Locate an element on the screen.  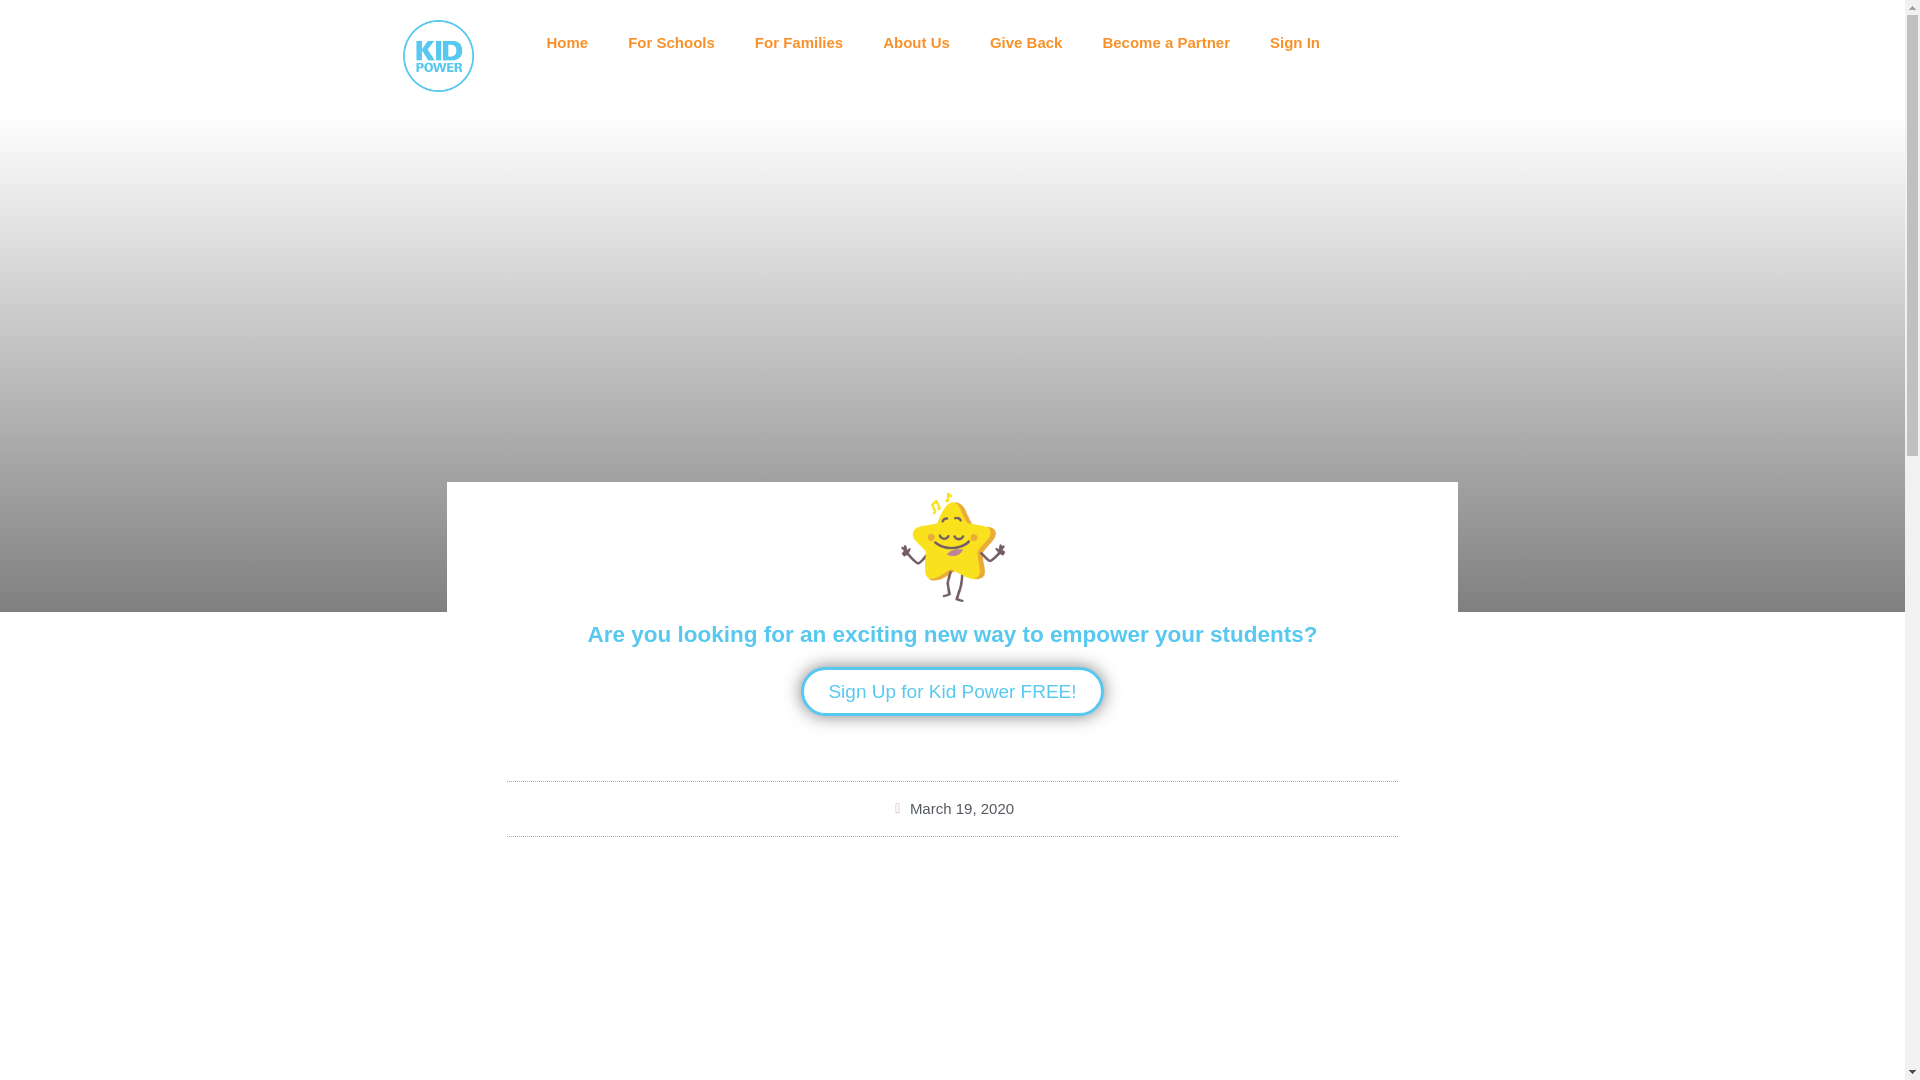
Sign In is located at coordinates (1294, 42).